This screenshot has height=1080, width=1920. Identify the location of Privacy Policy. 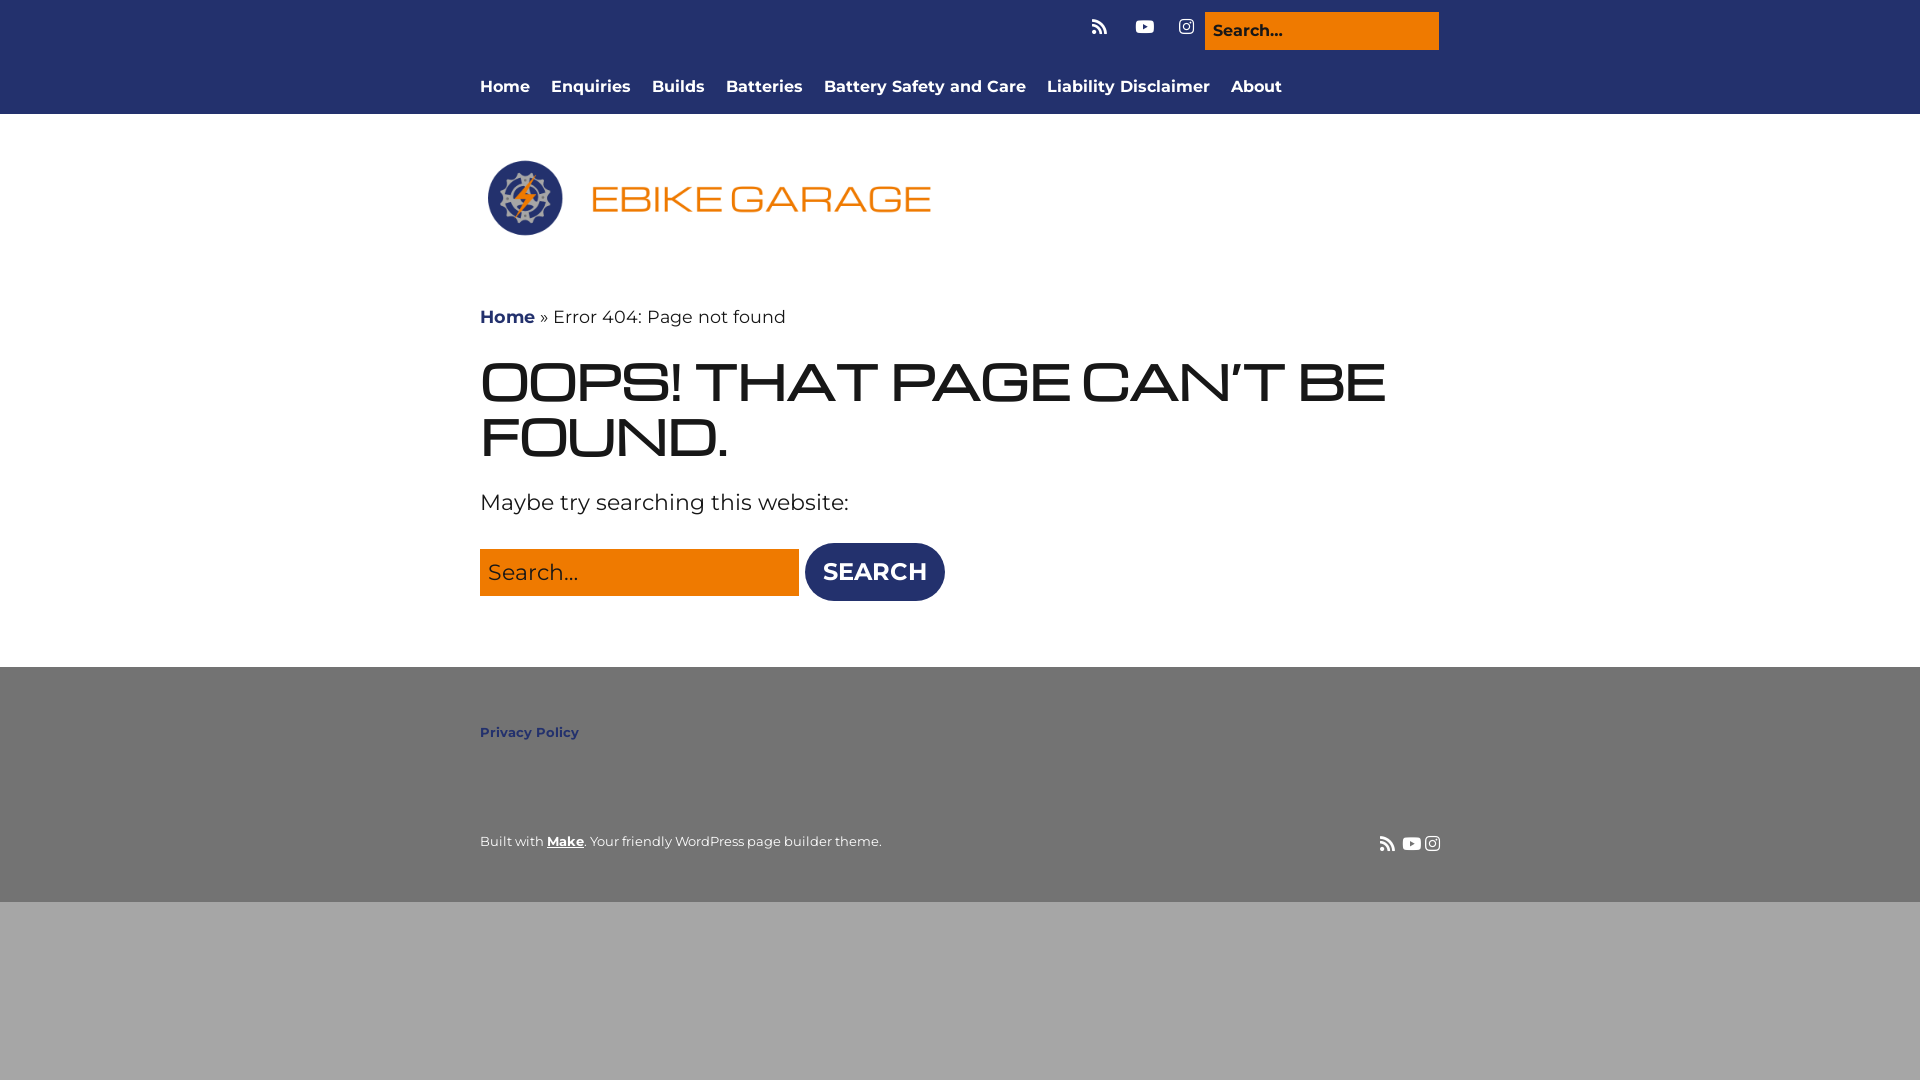
(530, 732).